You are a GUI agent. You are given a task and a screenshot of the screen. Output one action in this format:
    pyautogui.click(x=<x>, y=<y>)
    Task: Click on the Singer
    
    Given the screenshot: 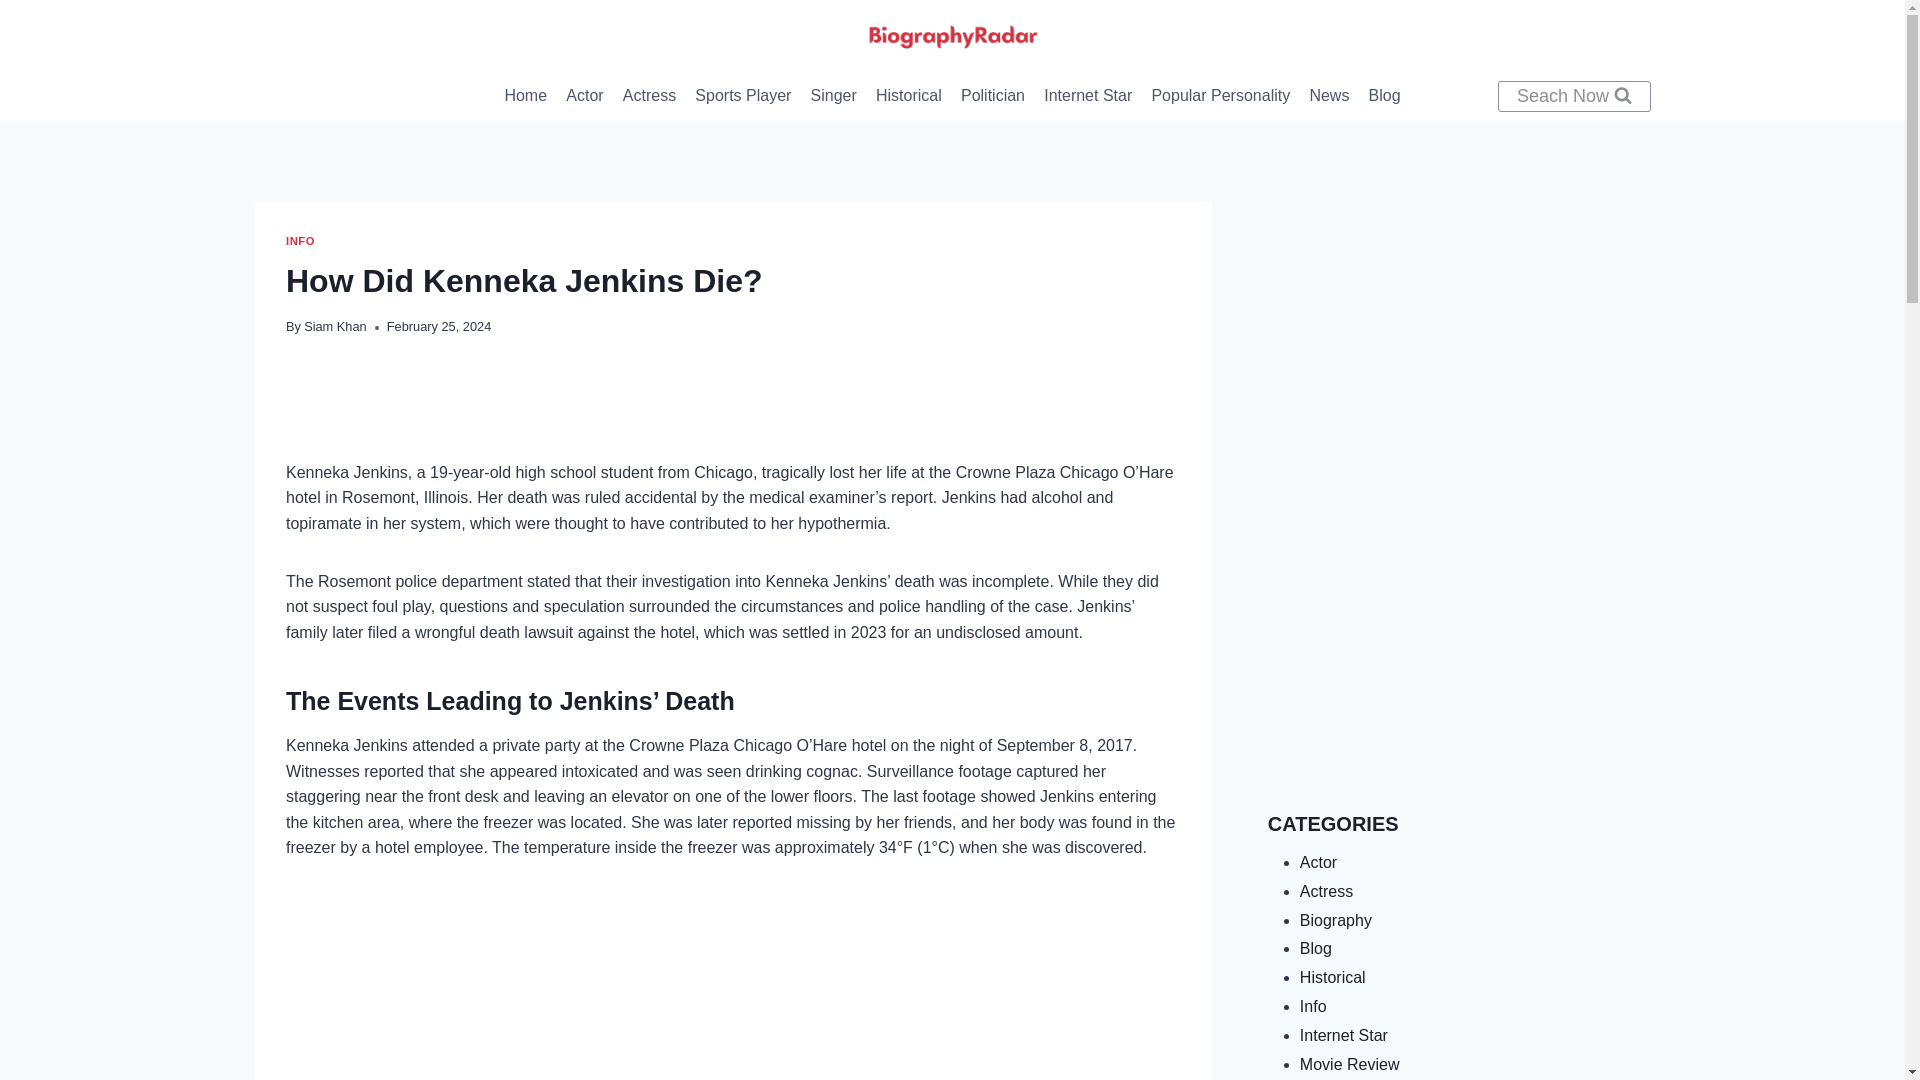 What is the action you would take?
    pyautogui.click(x=832, y=96)
    